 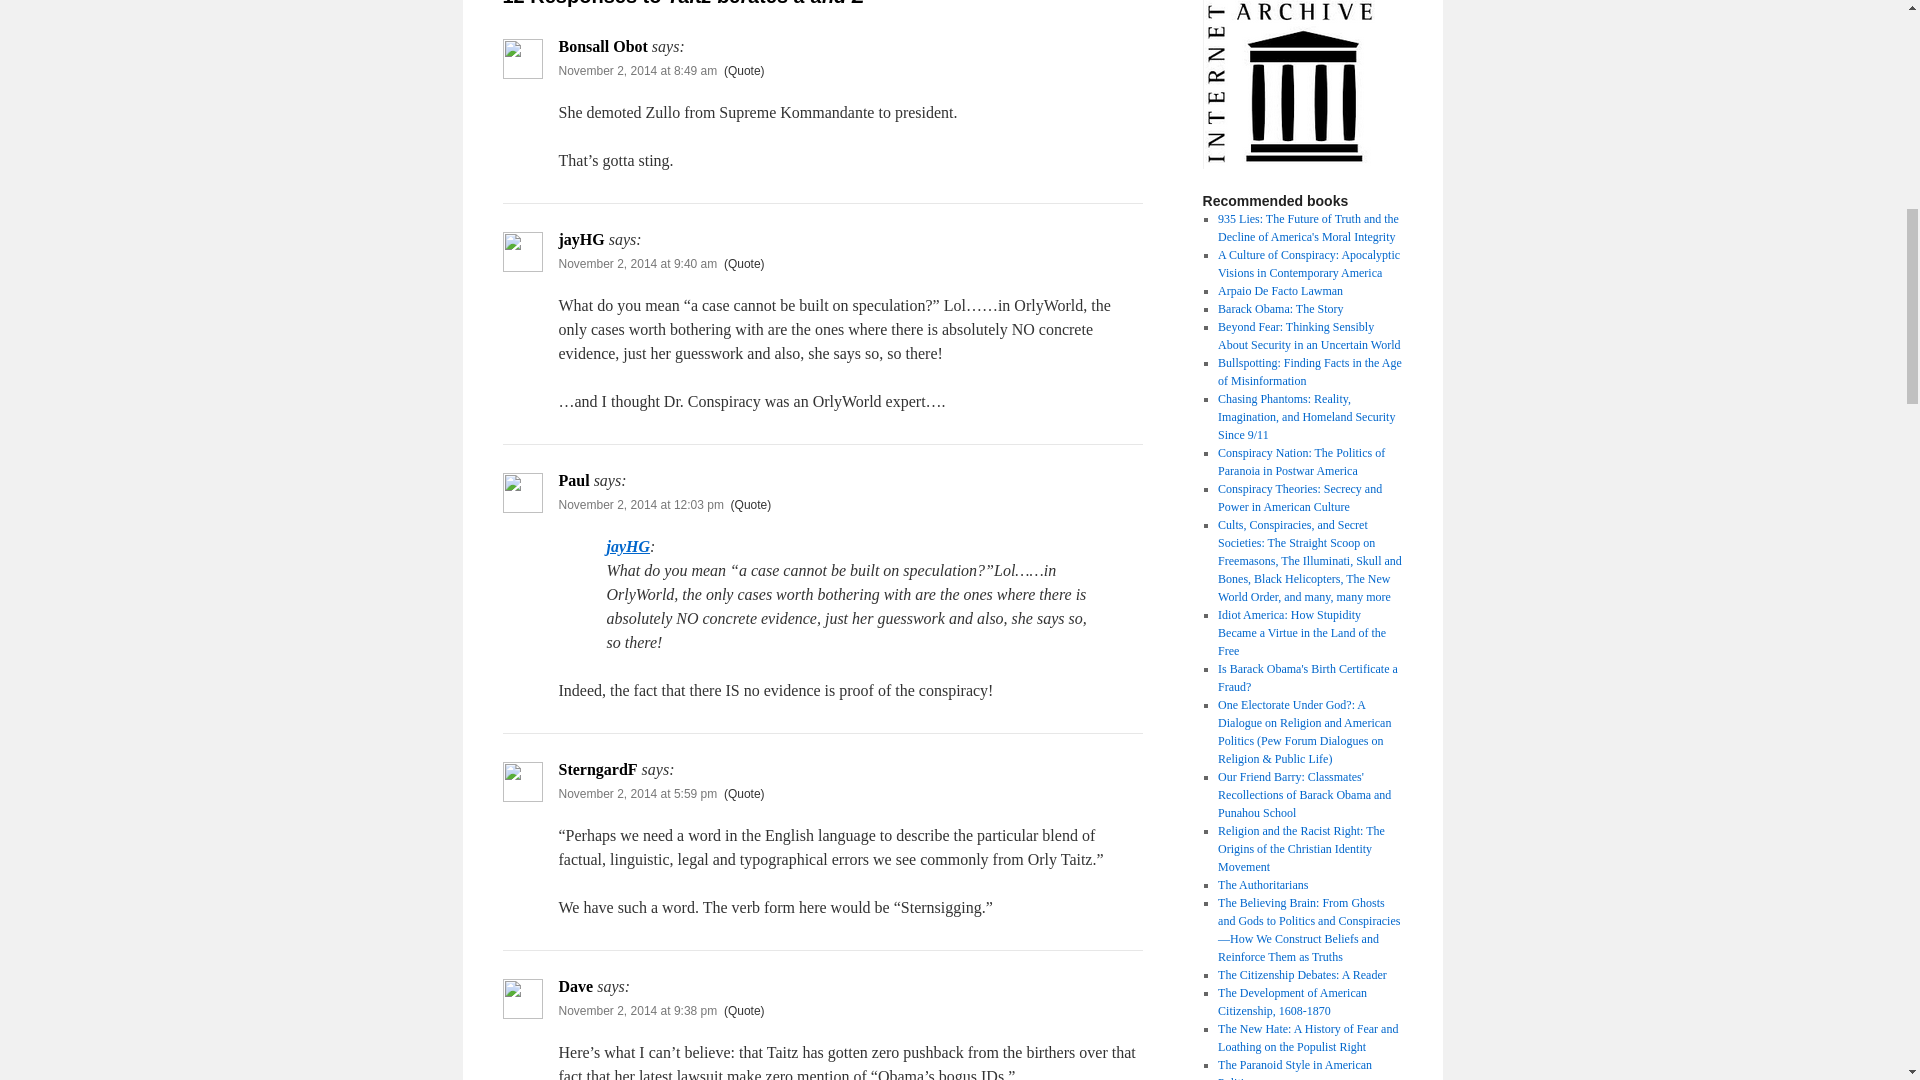 I want to click on November 2, 2014 at 12:03 pm, so click(x=640, y=504).